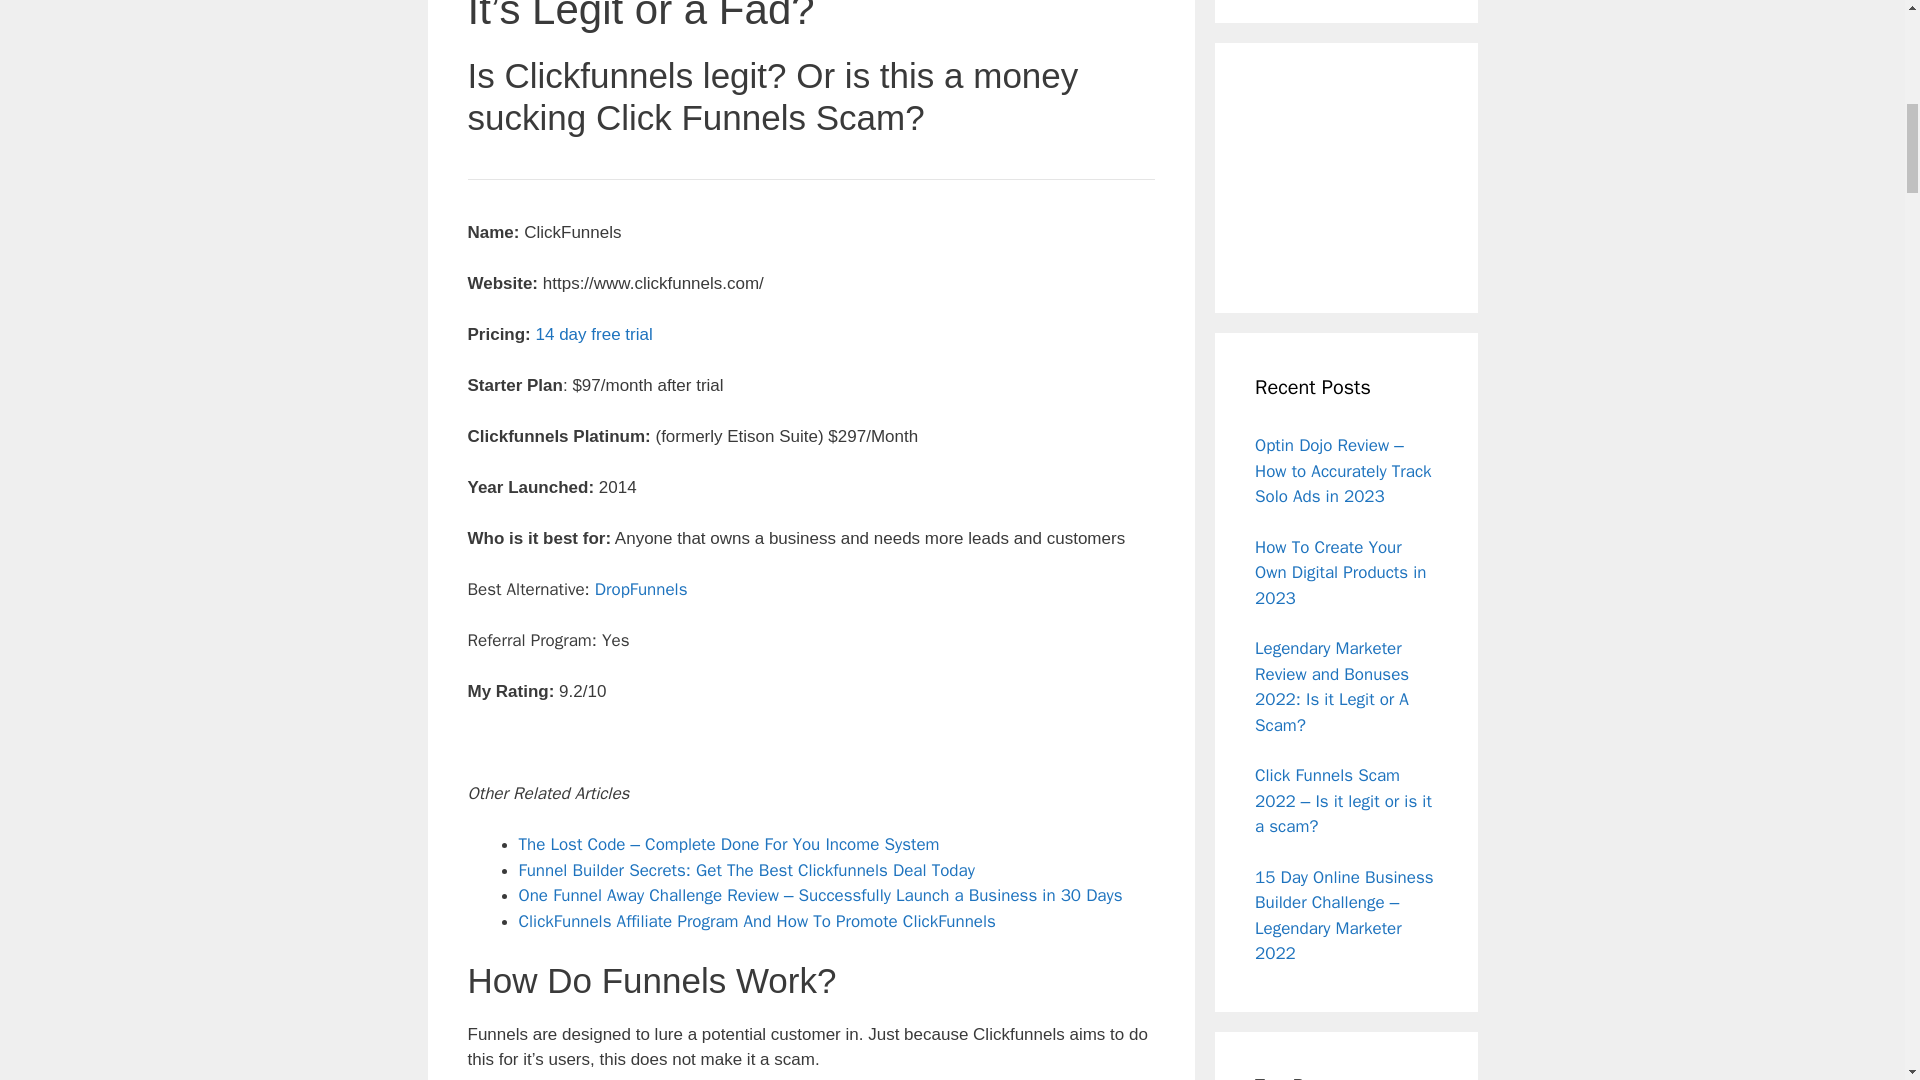 The image size is (1920, 1080). I want to click on 14 day free trial, so click(594, 334).